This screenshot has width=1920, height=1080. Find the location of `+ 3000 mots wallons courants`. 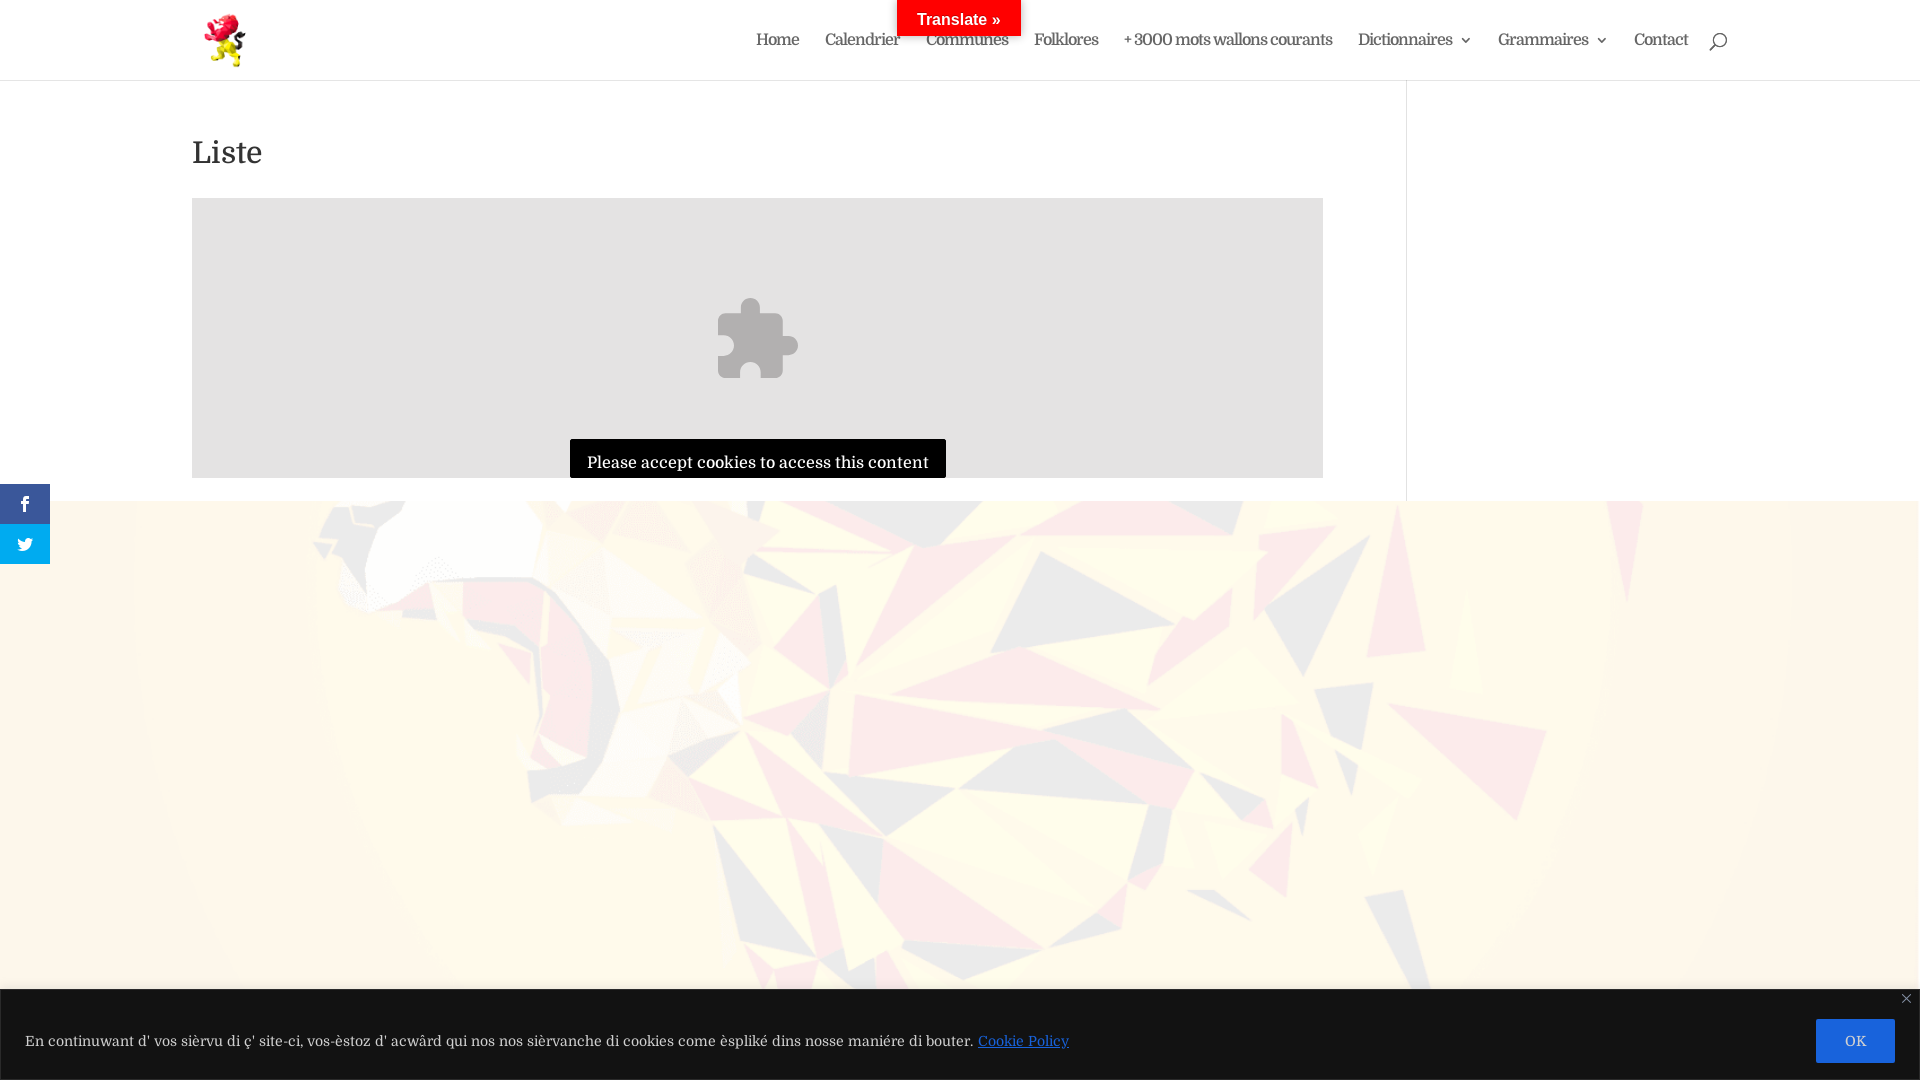

+ 3000 mots wallons courants is located at coordinates (1228, 56).